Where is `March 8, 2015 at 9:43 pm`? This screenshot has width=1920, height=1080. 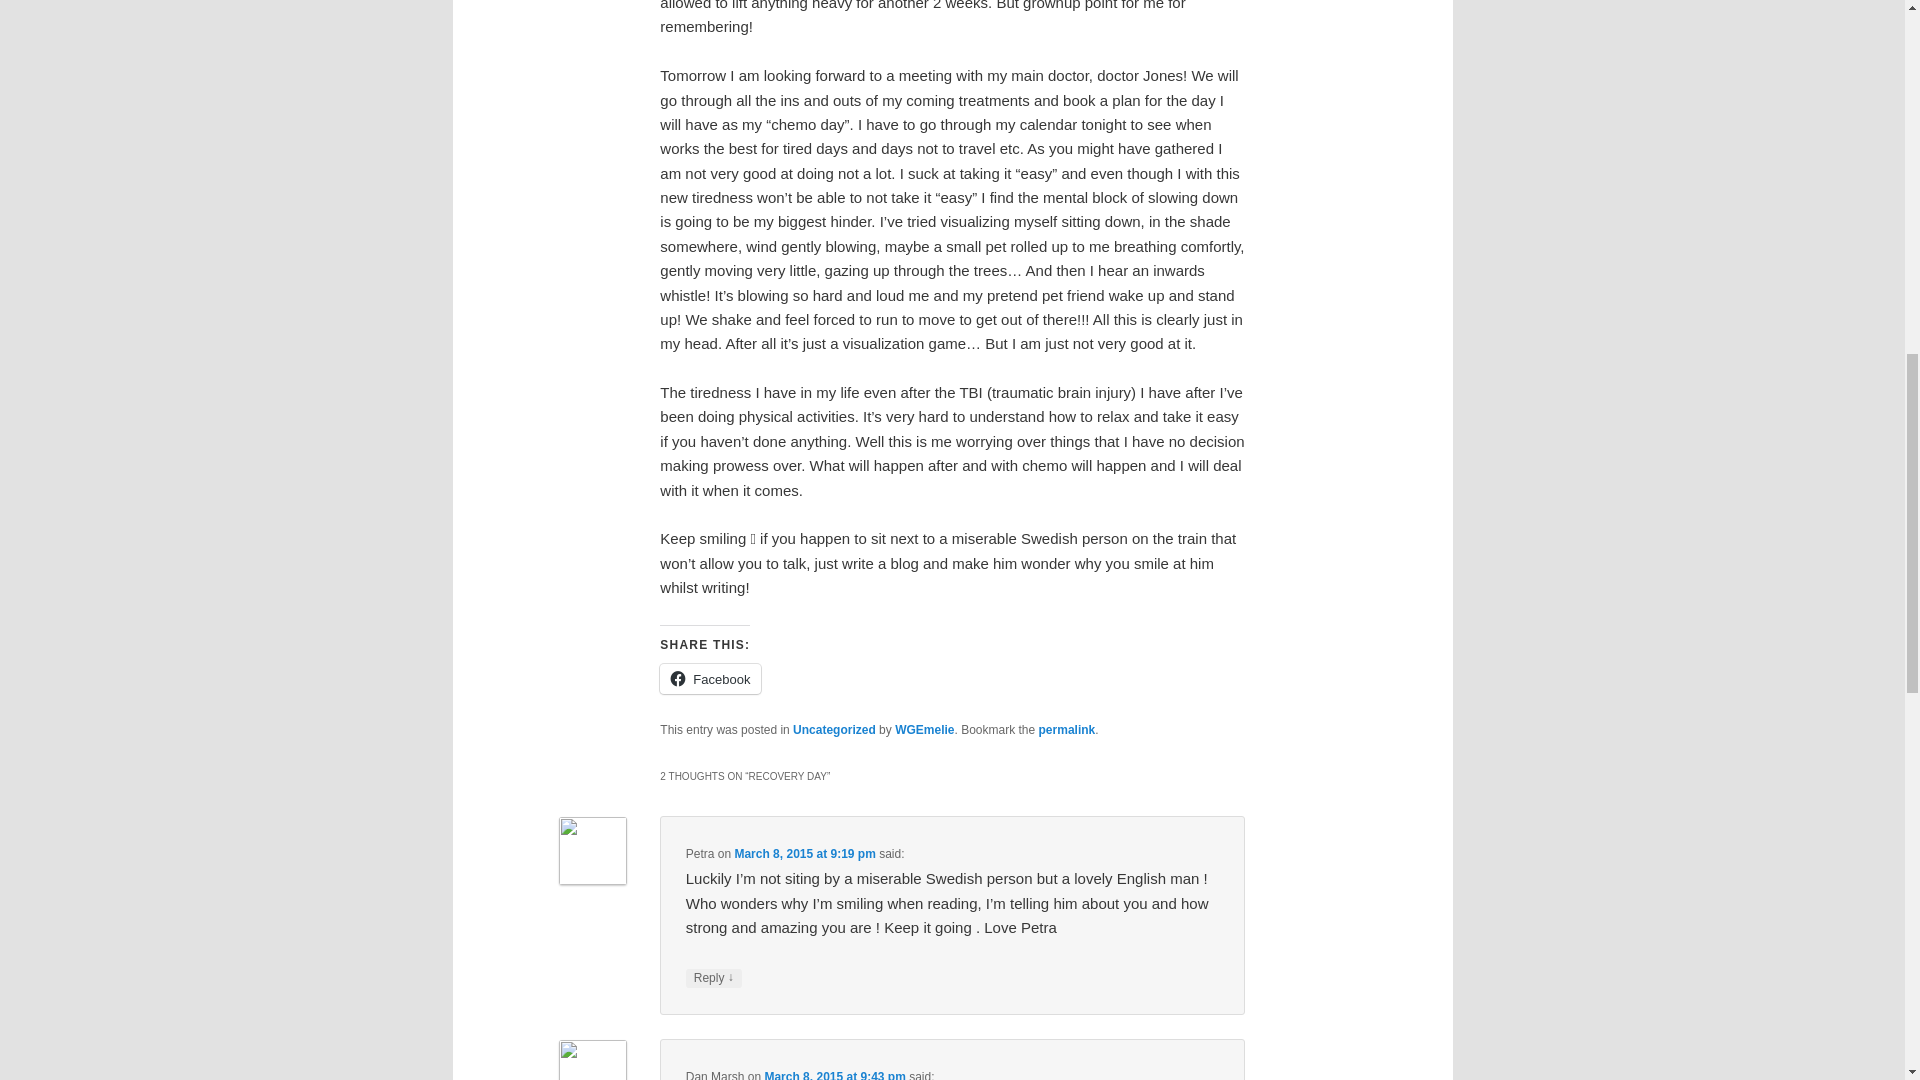
March 8, 2015 at 9:43 pm is located at coordinates (834, 1075).